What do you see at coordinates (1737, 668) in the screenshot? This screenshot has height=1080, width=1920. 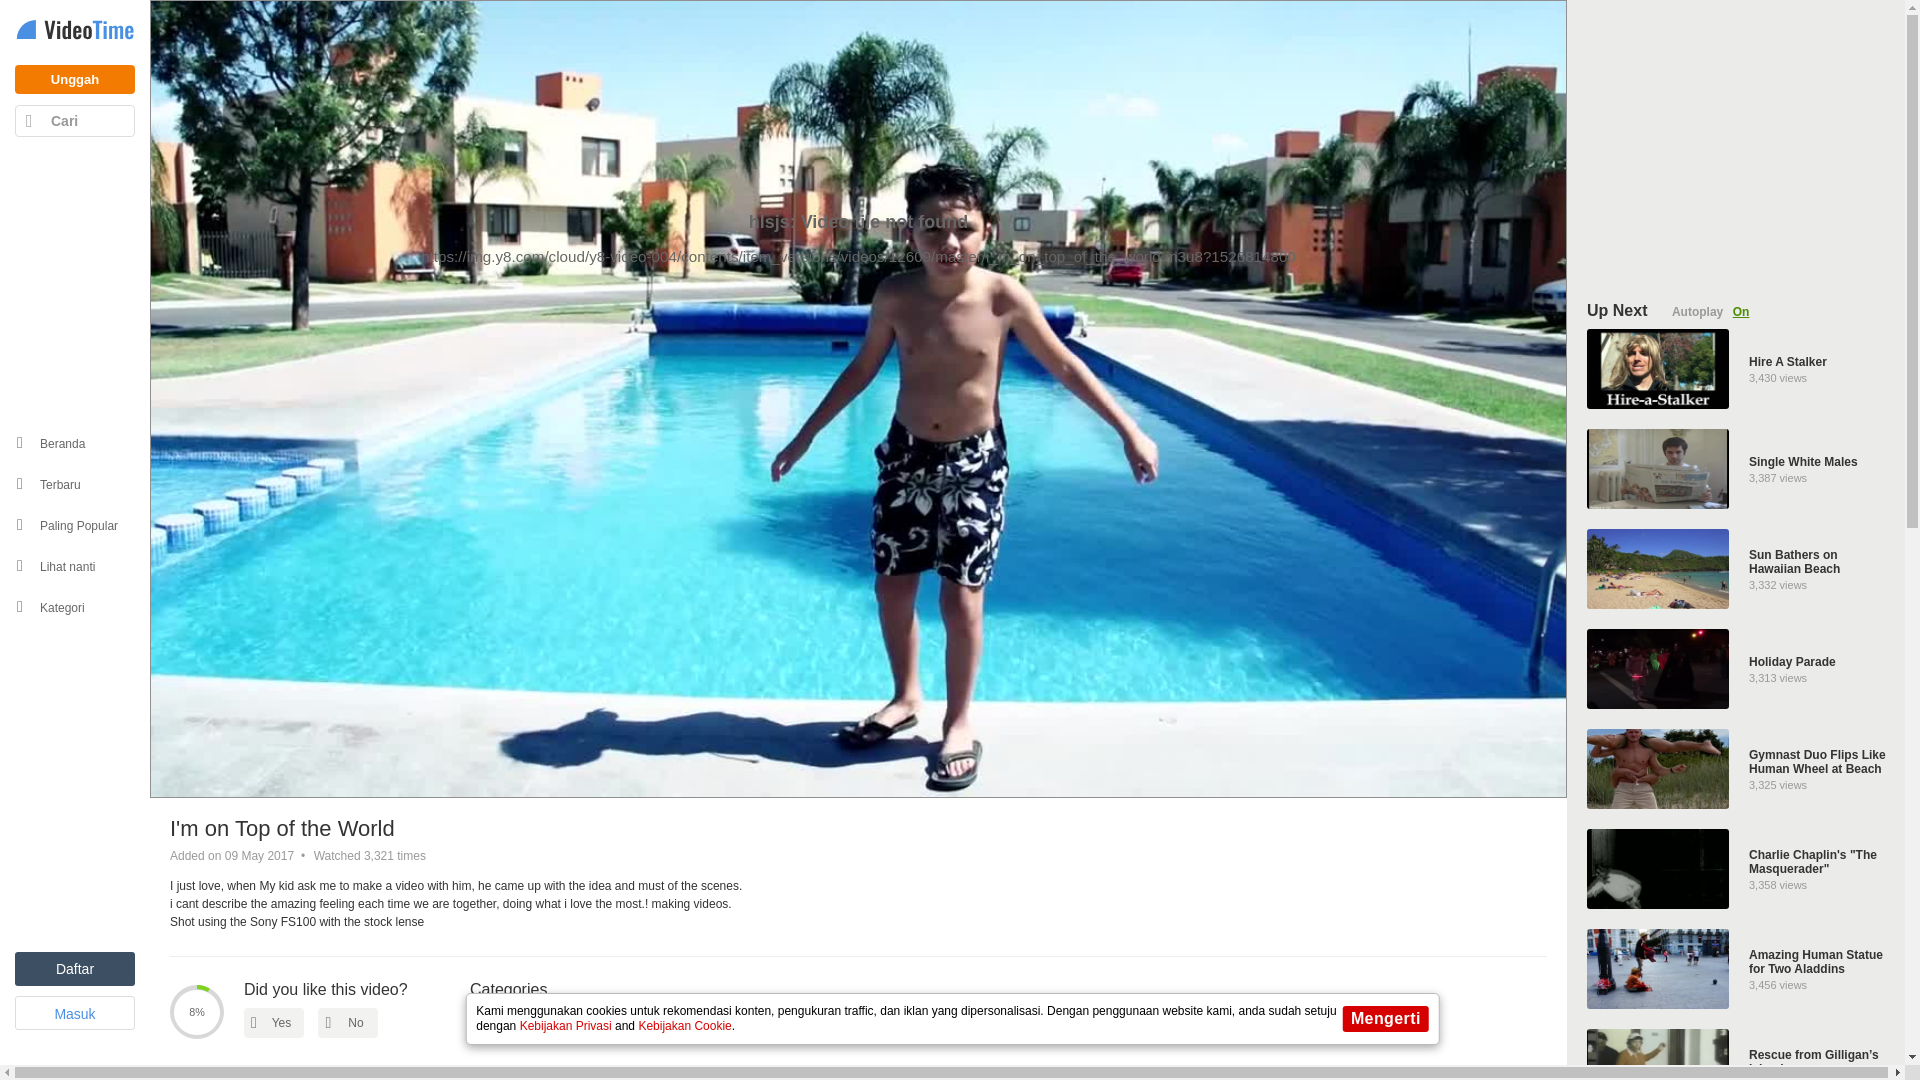 I see `Tonton Video dan Animasi Online Gratis` at bounding box center [1737, 668].